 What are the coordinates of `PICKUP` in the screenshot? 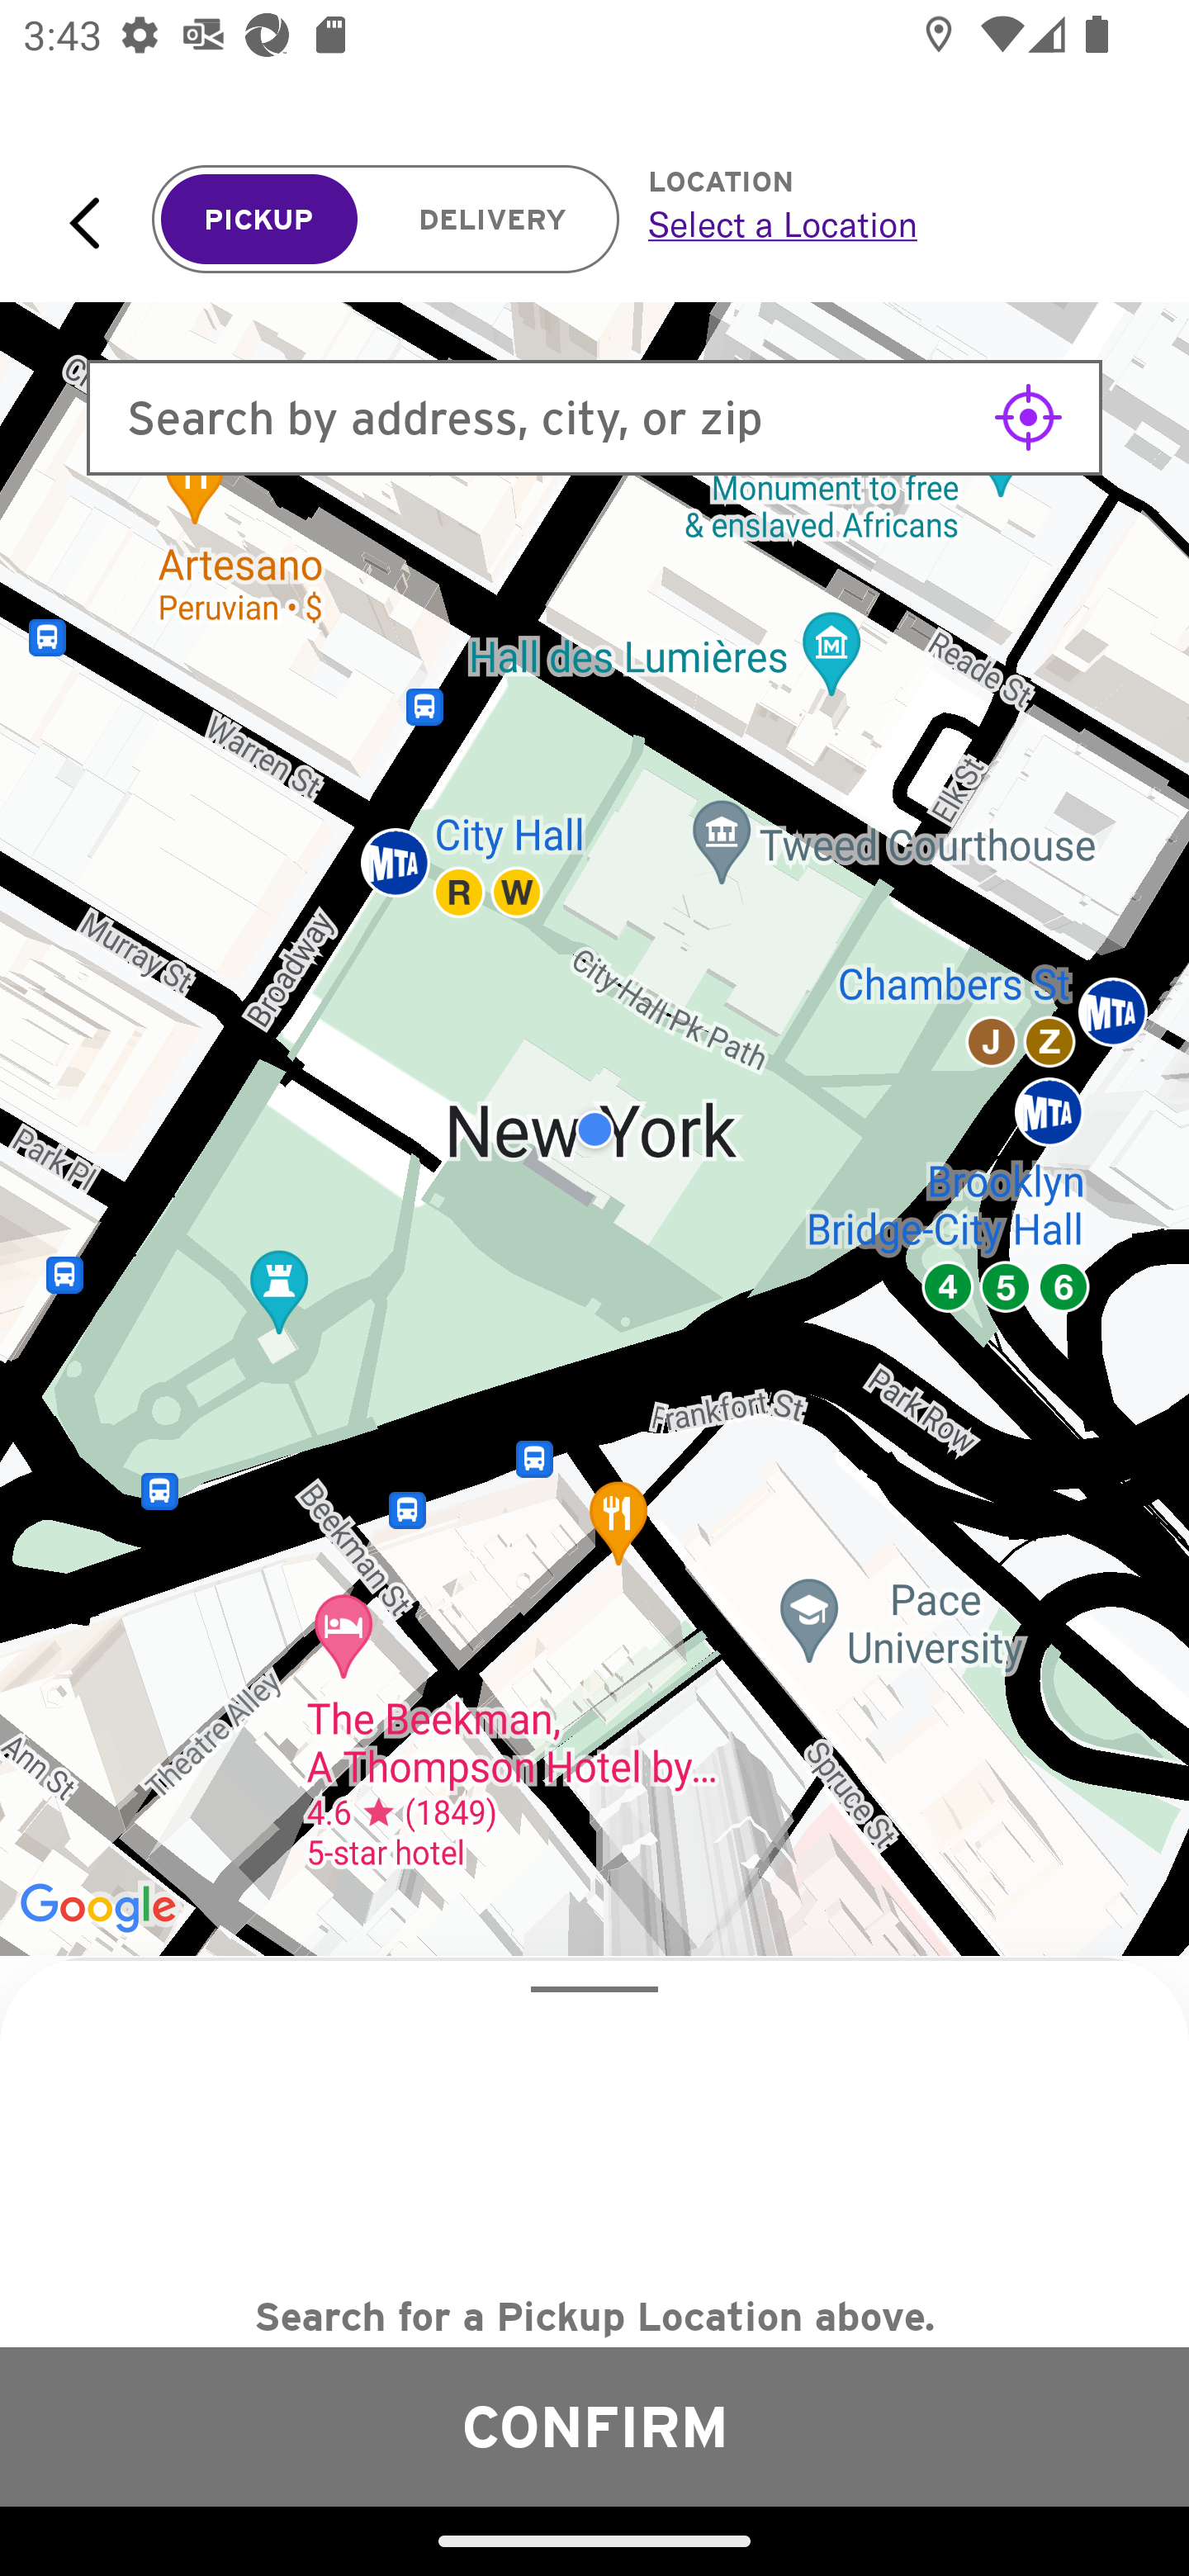 It's located at (259, 220).